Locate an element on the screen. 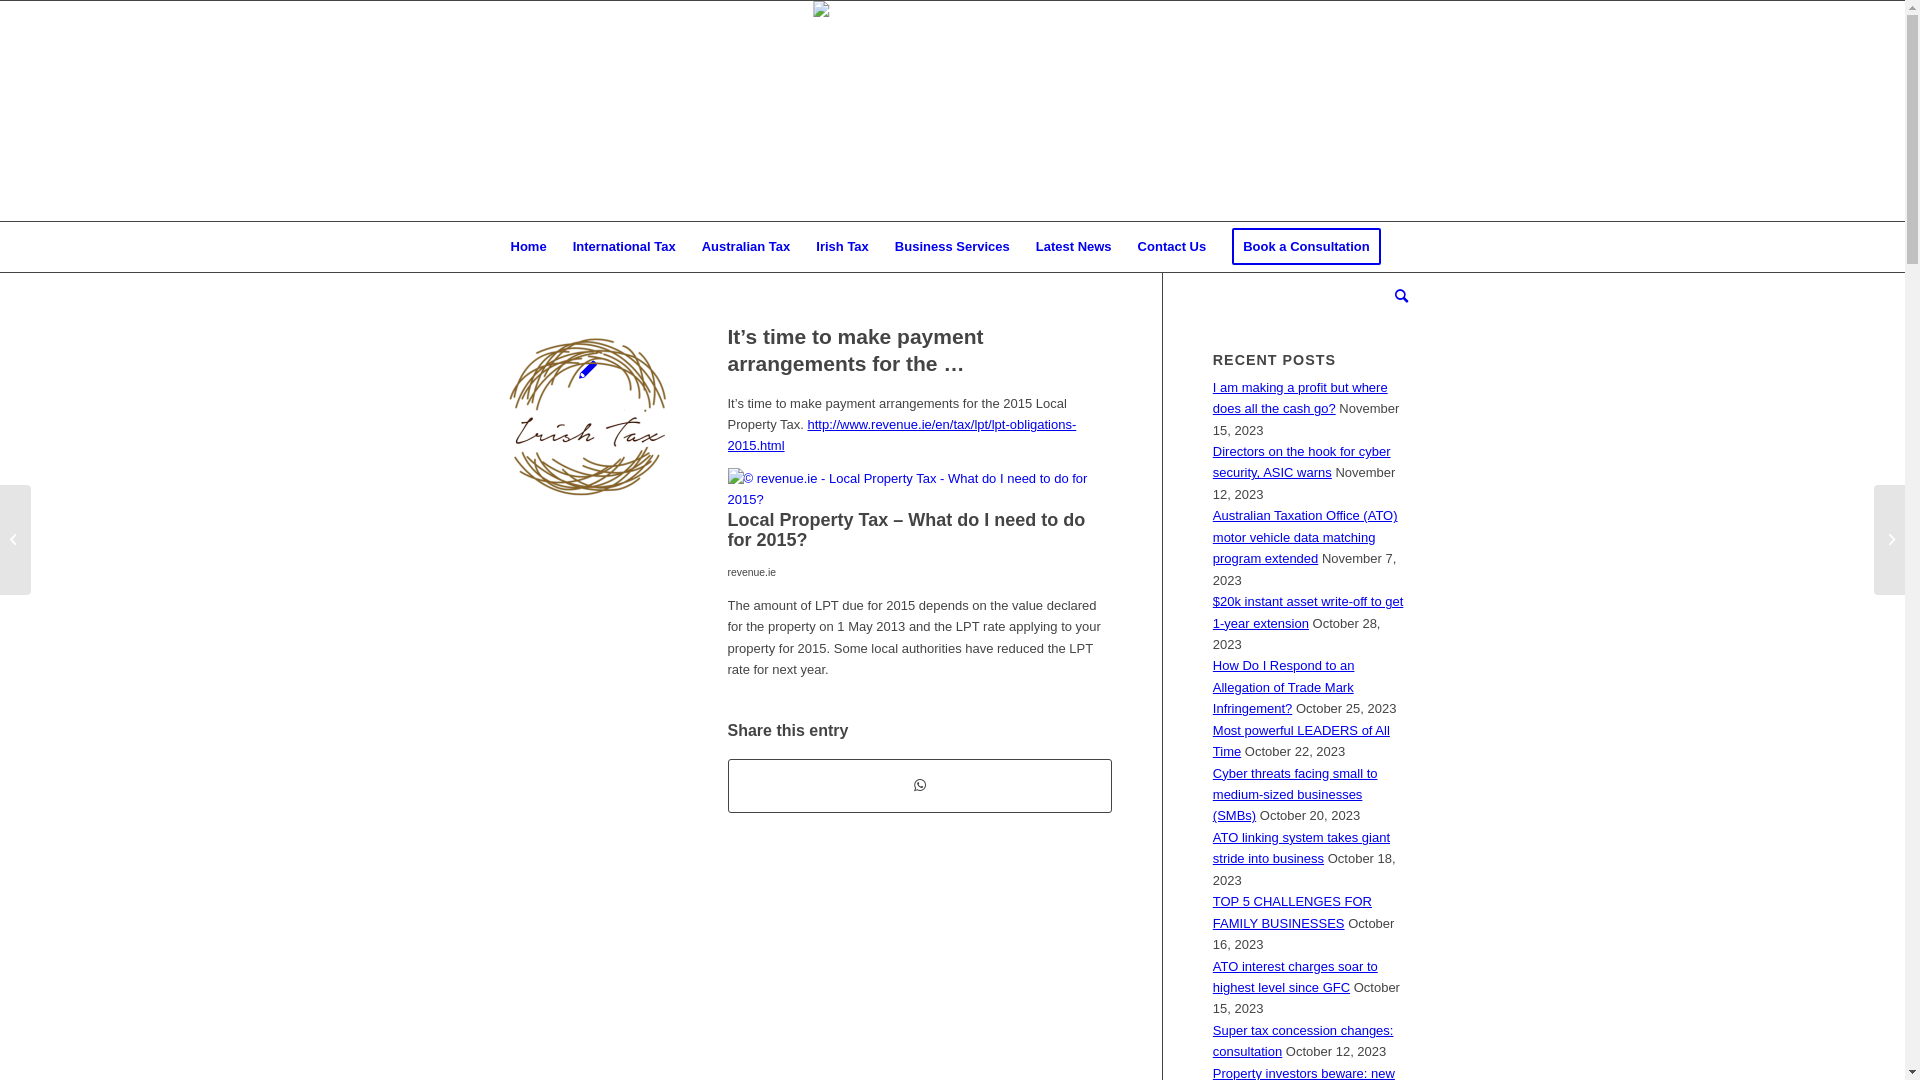  I am making a profit but where does all the cash go? is located at coordinates (1300, 398).